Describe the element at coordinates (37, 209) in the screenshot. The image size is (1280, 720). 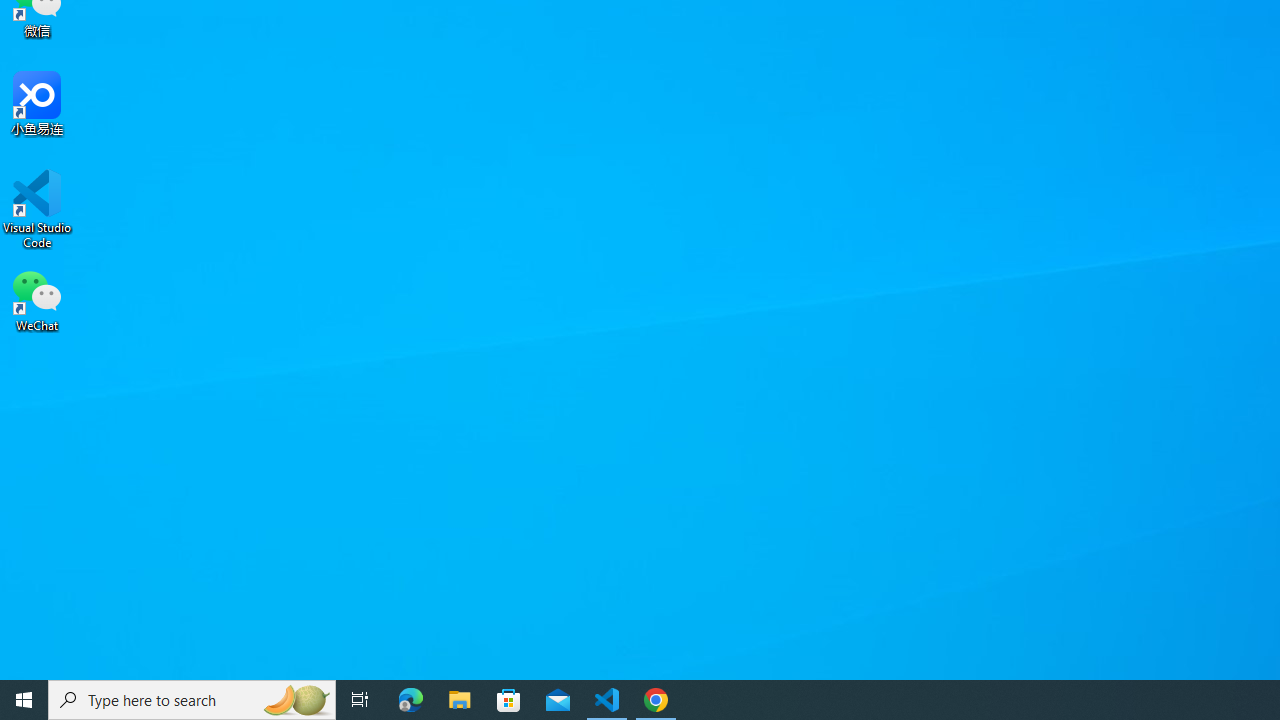
I see `Visual Studio Code` at that location.